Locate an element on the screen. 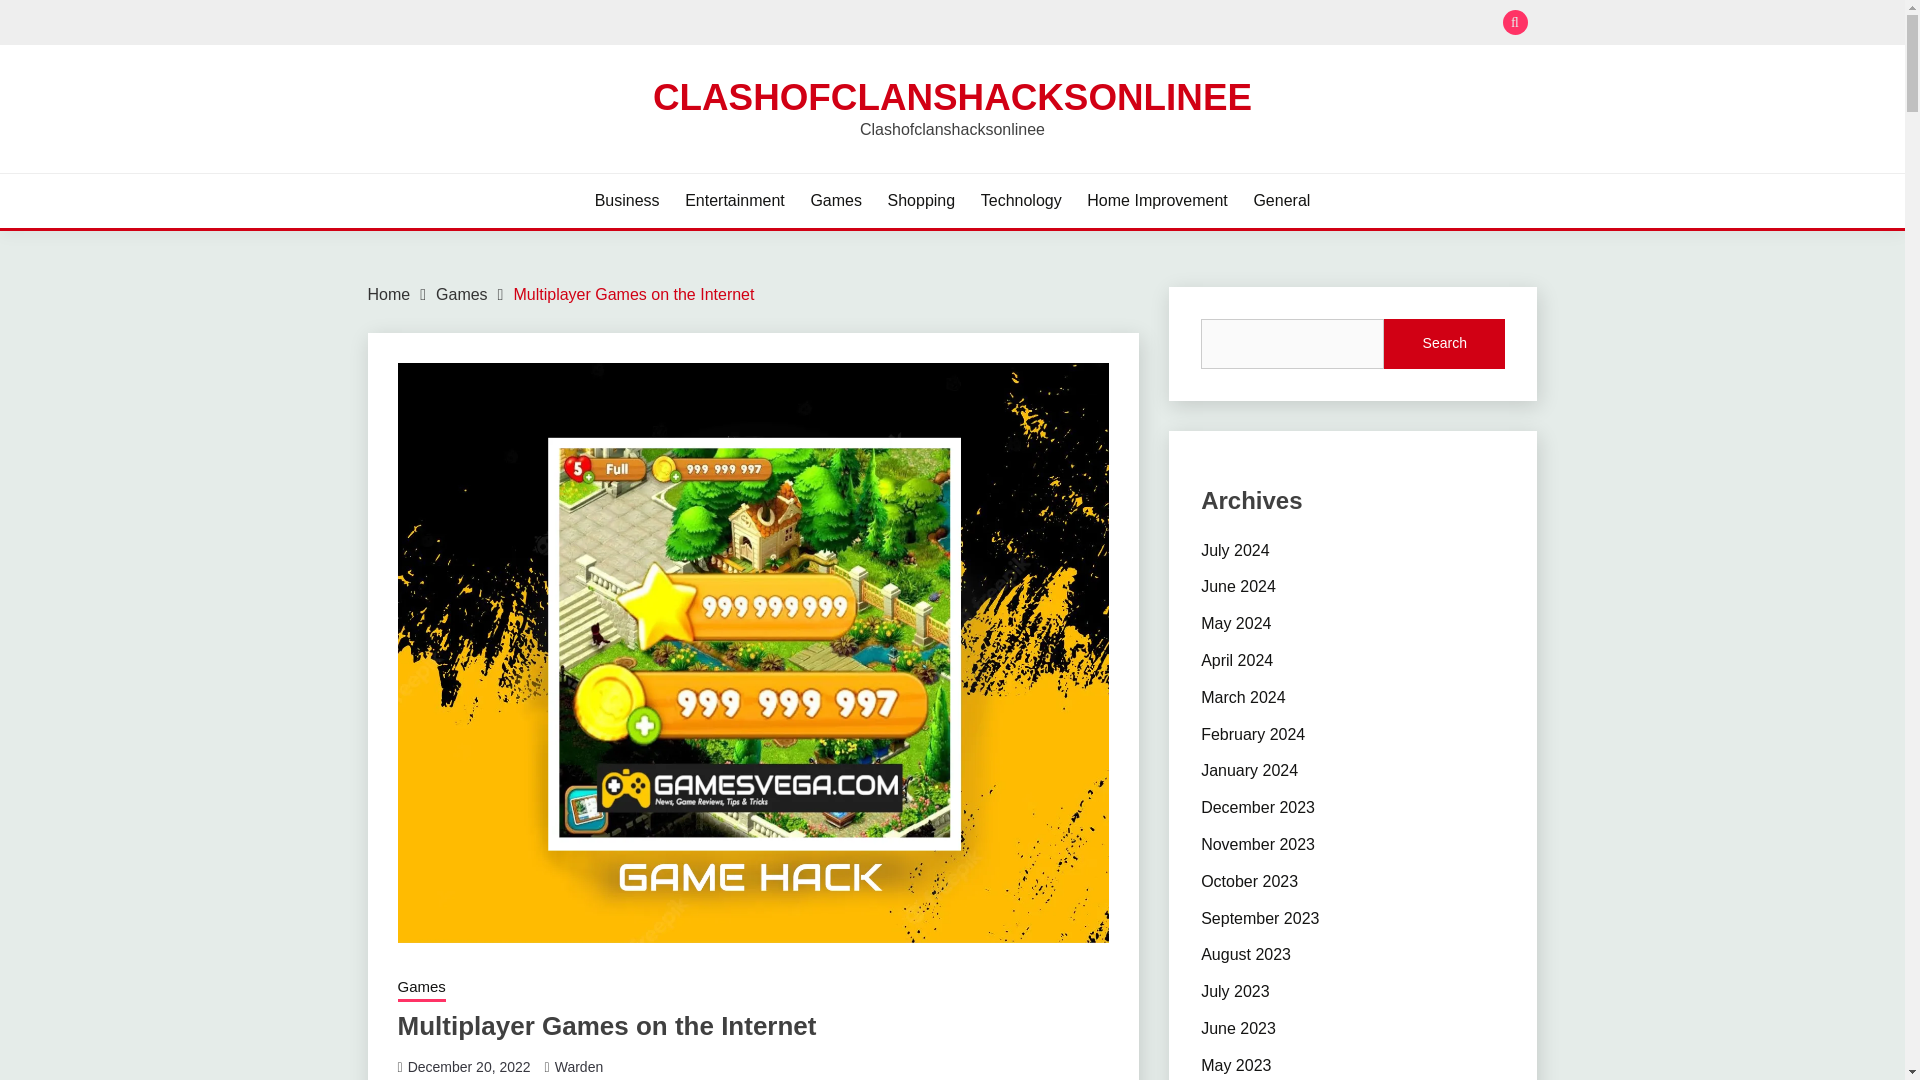  Games is located at coordinates (421, 989).